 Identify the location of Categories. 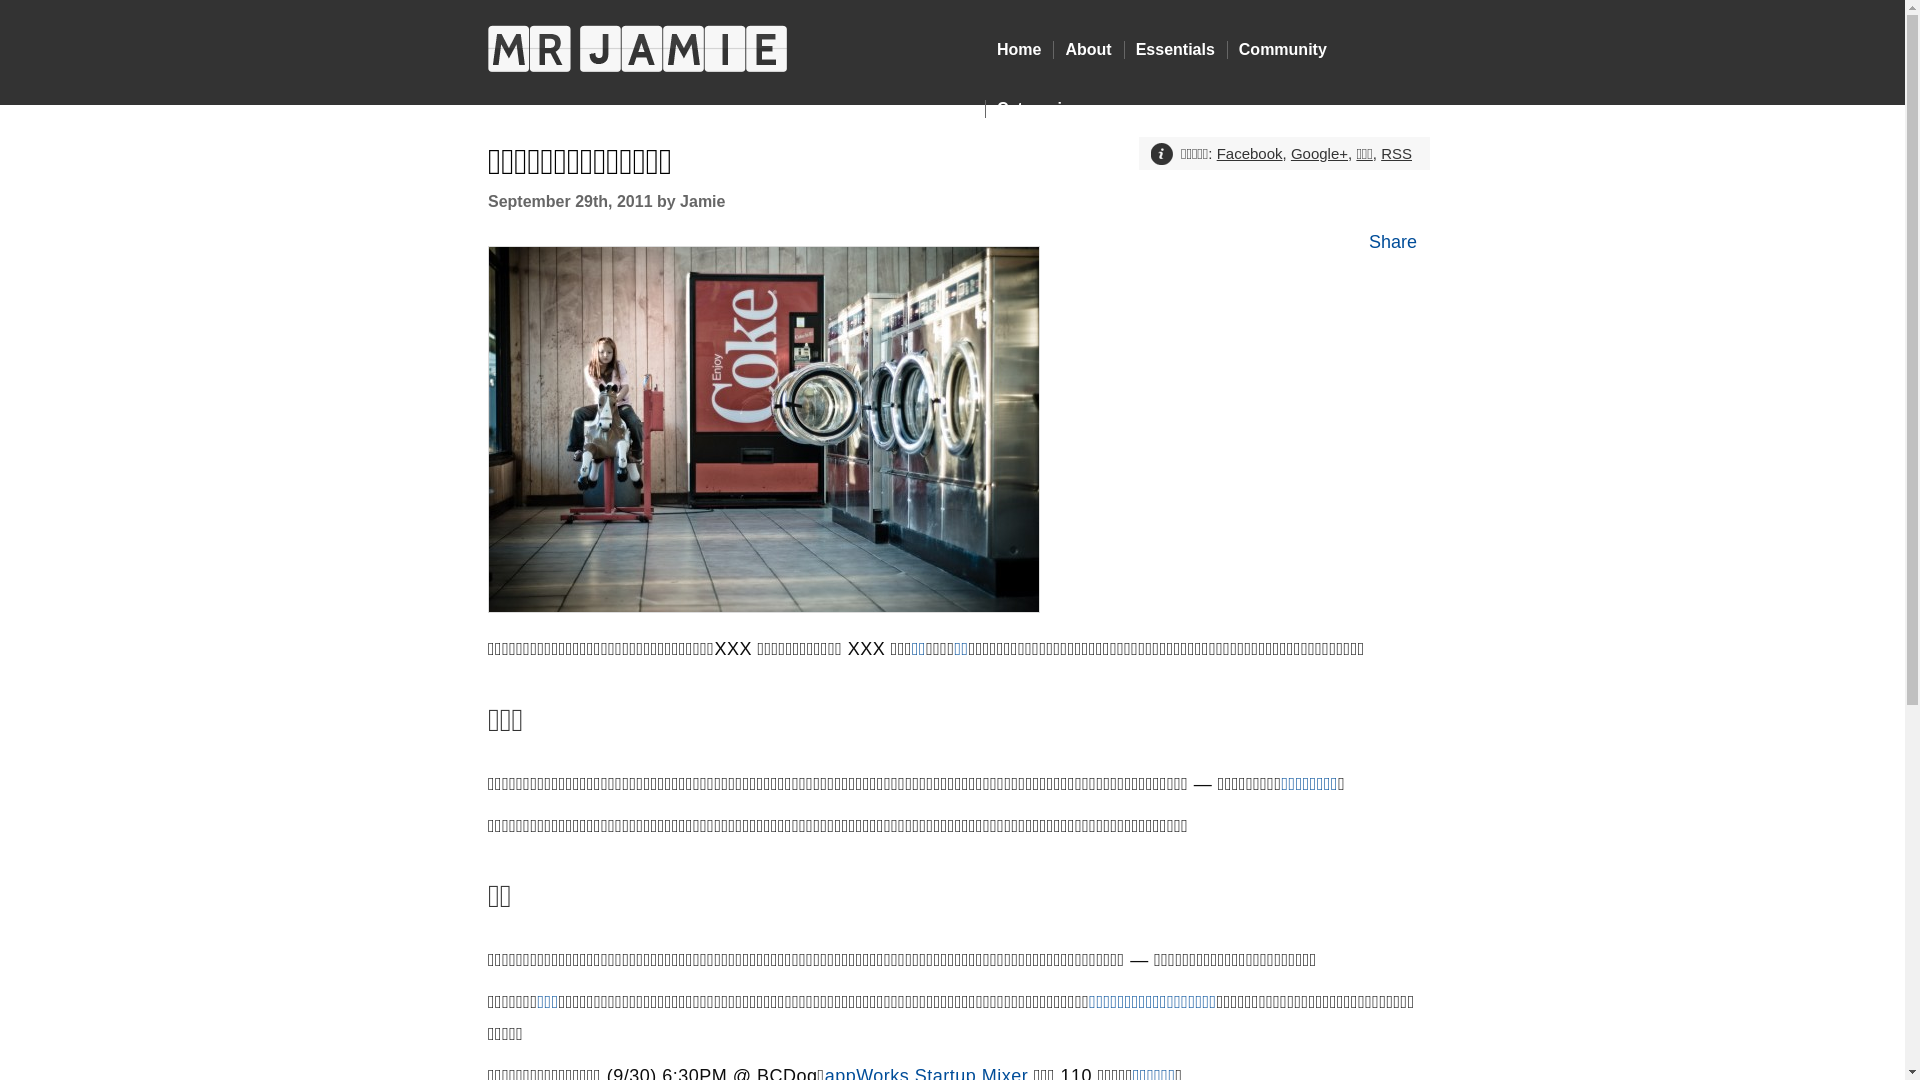
(1038, 109).